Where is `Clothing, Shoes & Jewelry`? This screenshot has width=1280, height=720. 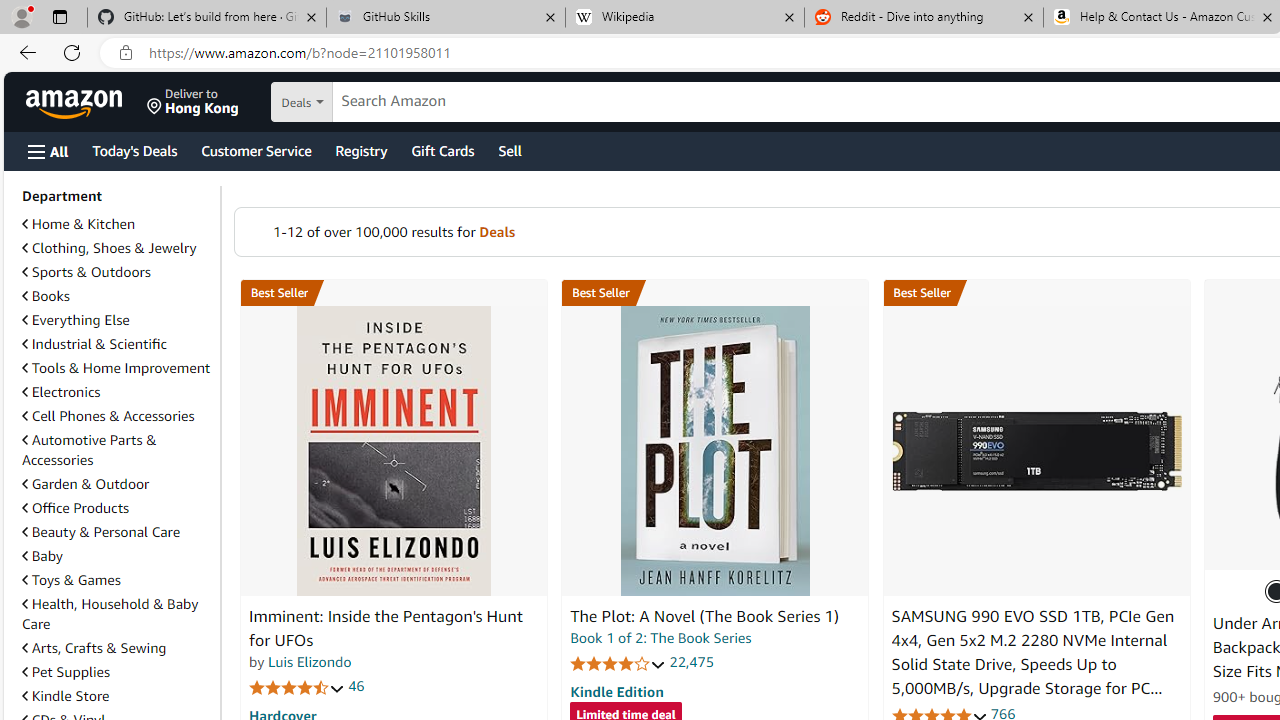
Clothing, Shoes & Jewelry is located at coordinates (109, 248).